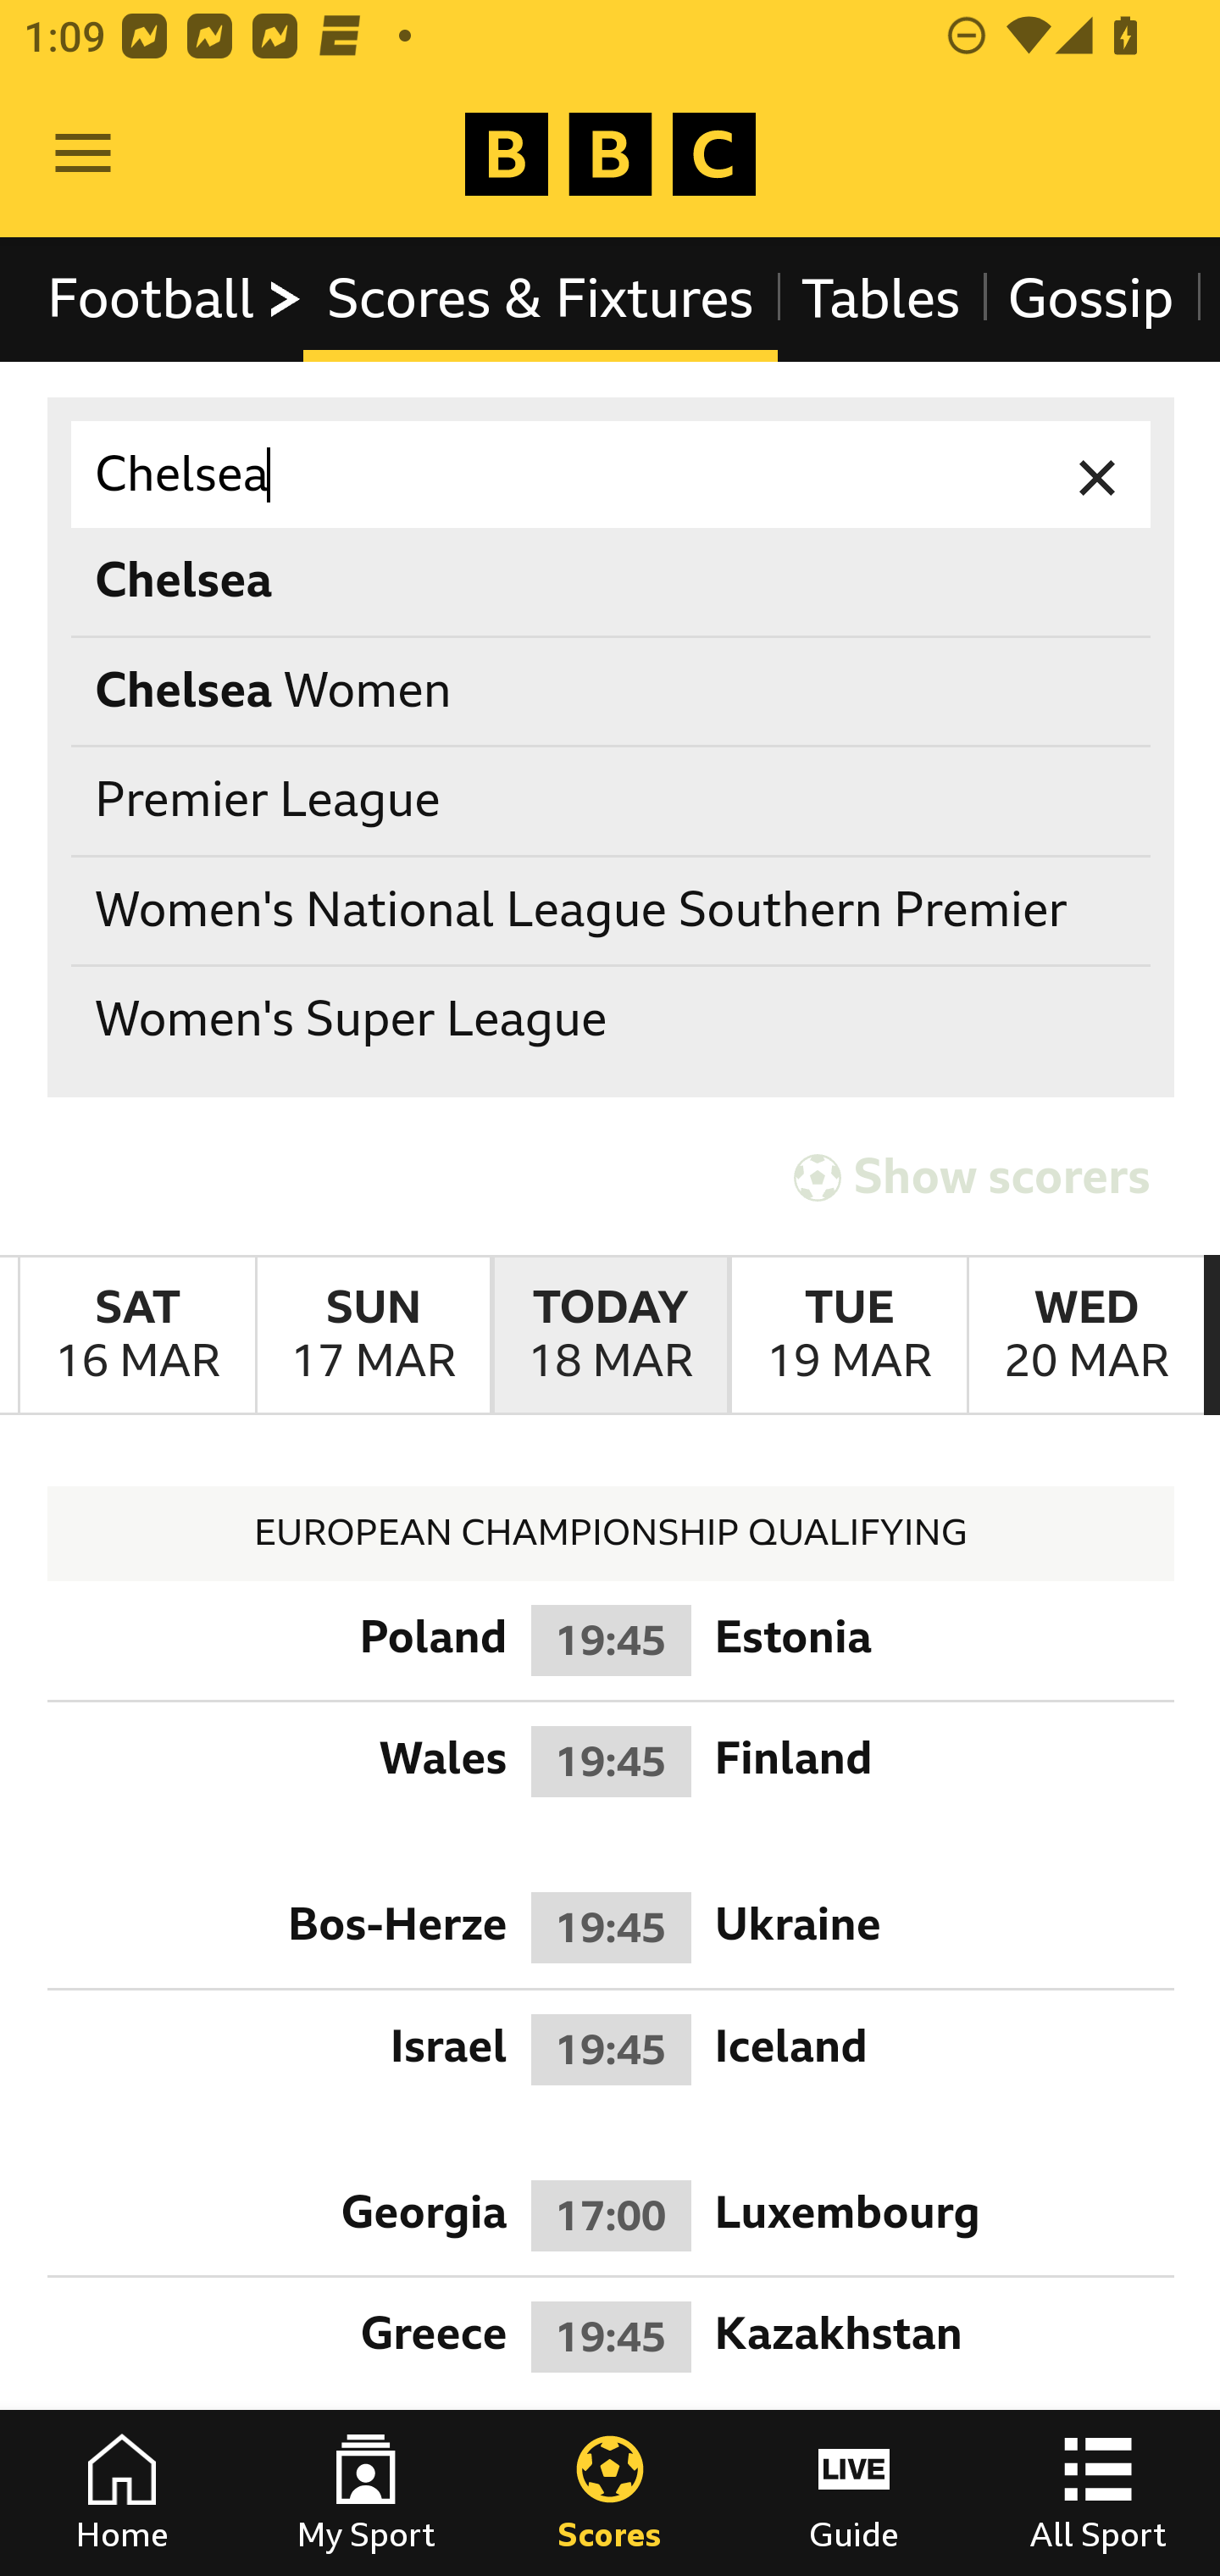  Describe the element at coordinates (176, 298) in the screenshot. I see `Football ` at that location.